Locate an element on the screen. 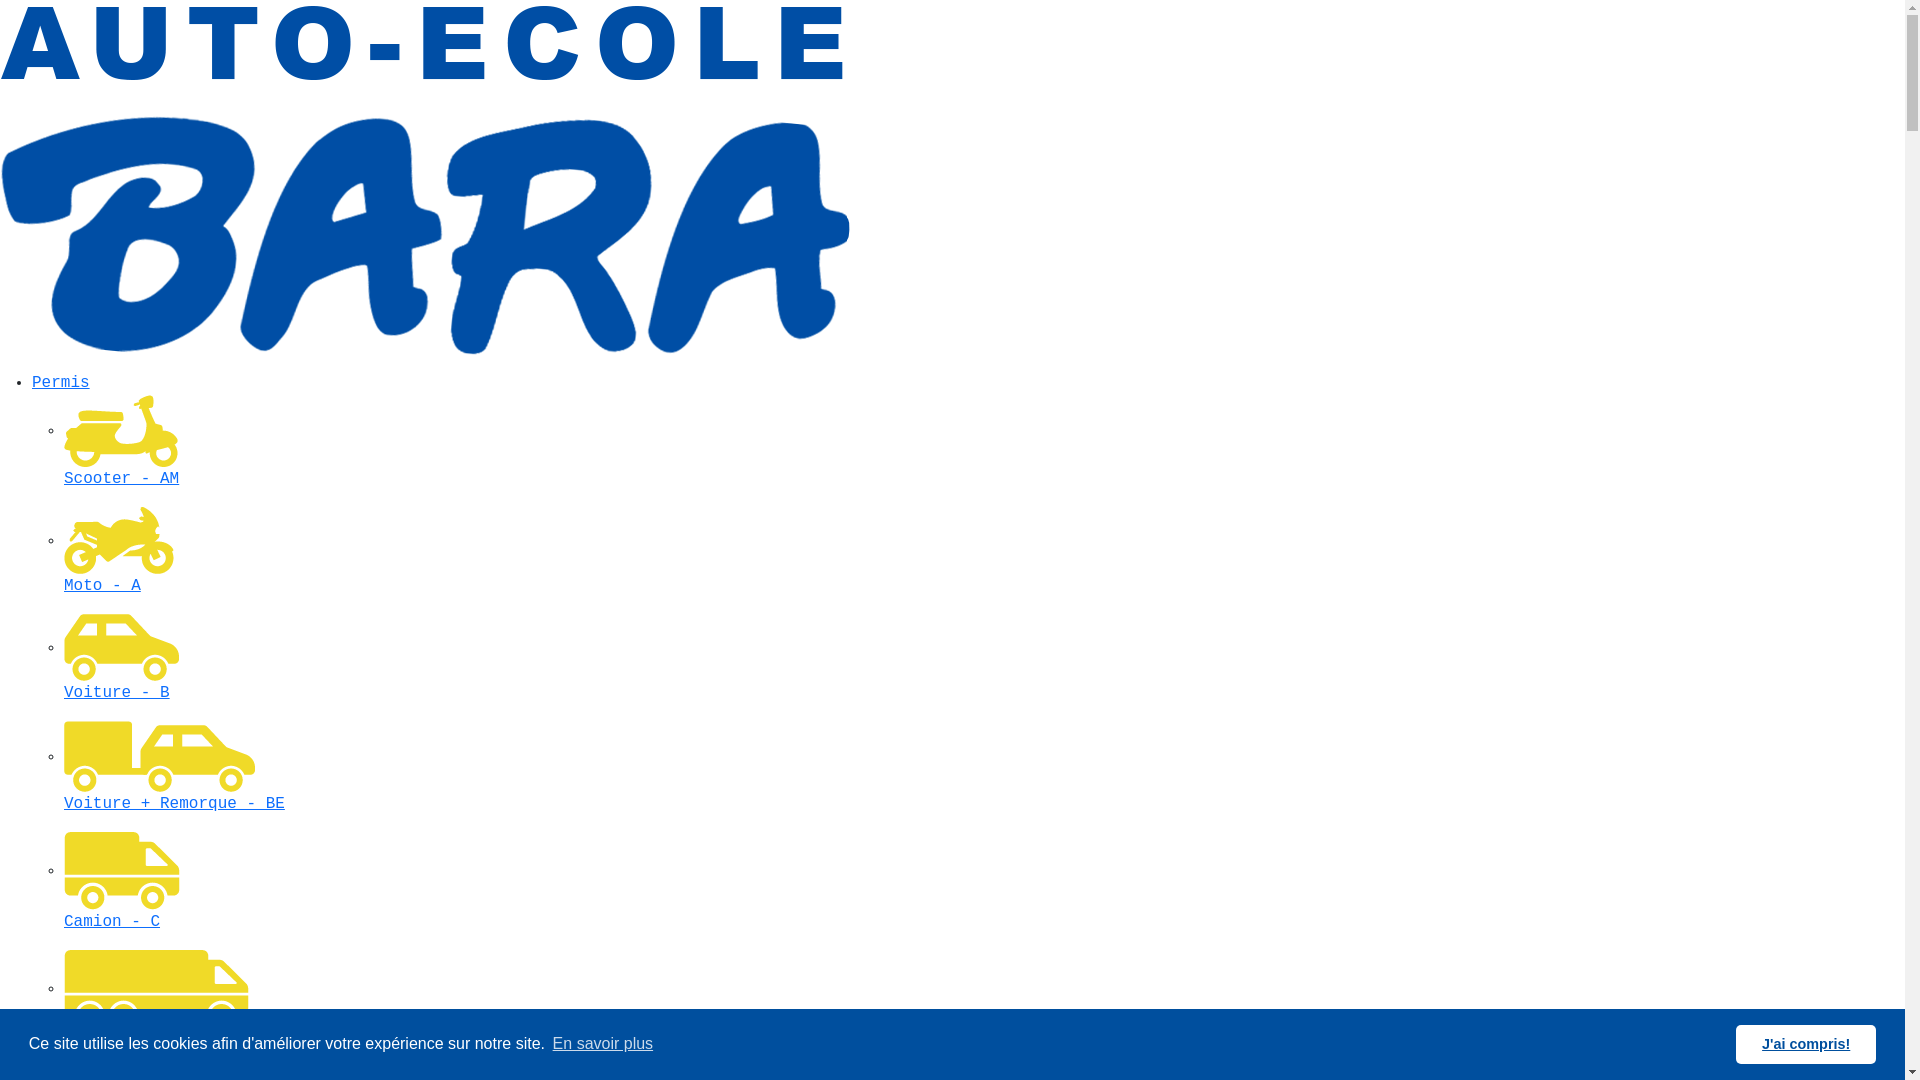  Camion - C is located at coordinates (984, 898).